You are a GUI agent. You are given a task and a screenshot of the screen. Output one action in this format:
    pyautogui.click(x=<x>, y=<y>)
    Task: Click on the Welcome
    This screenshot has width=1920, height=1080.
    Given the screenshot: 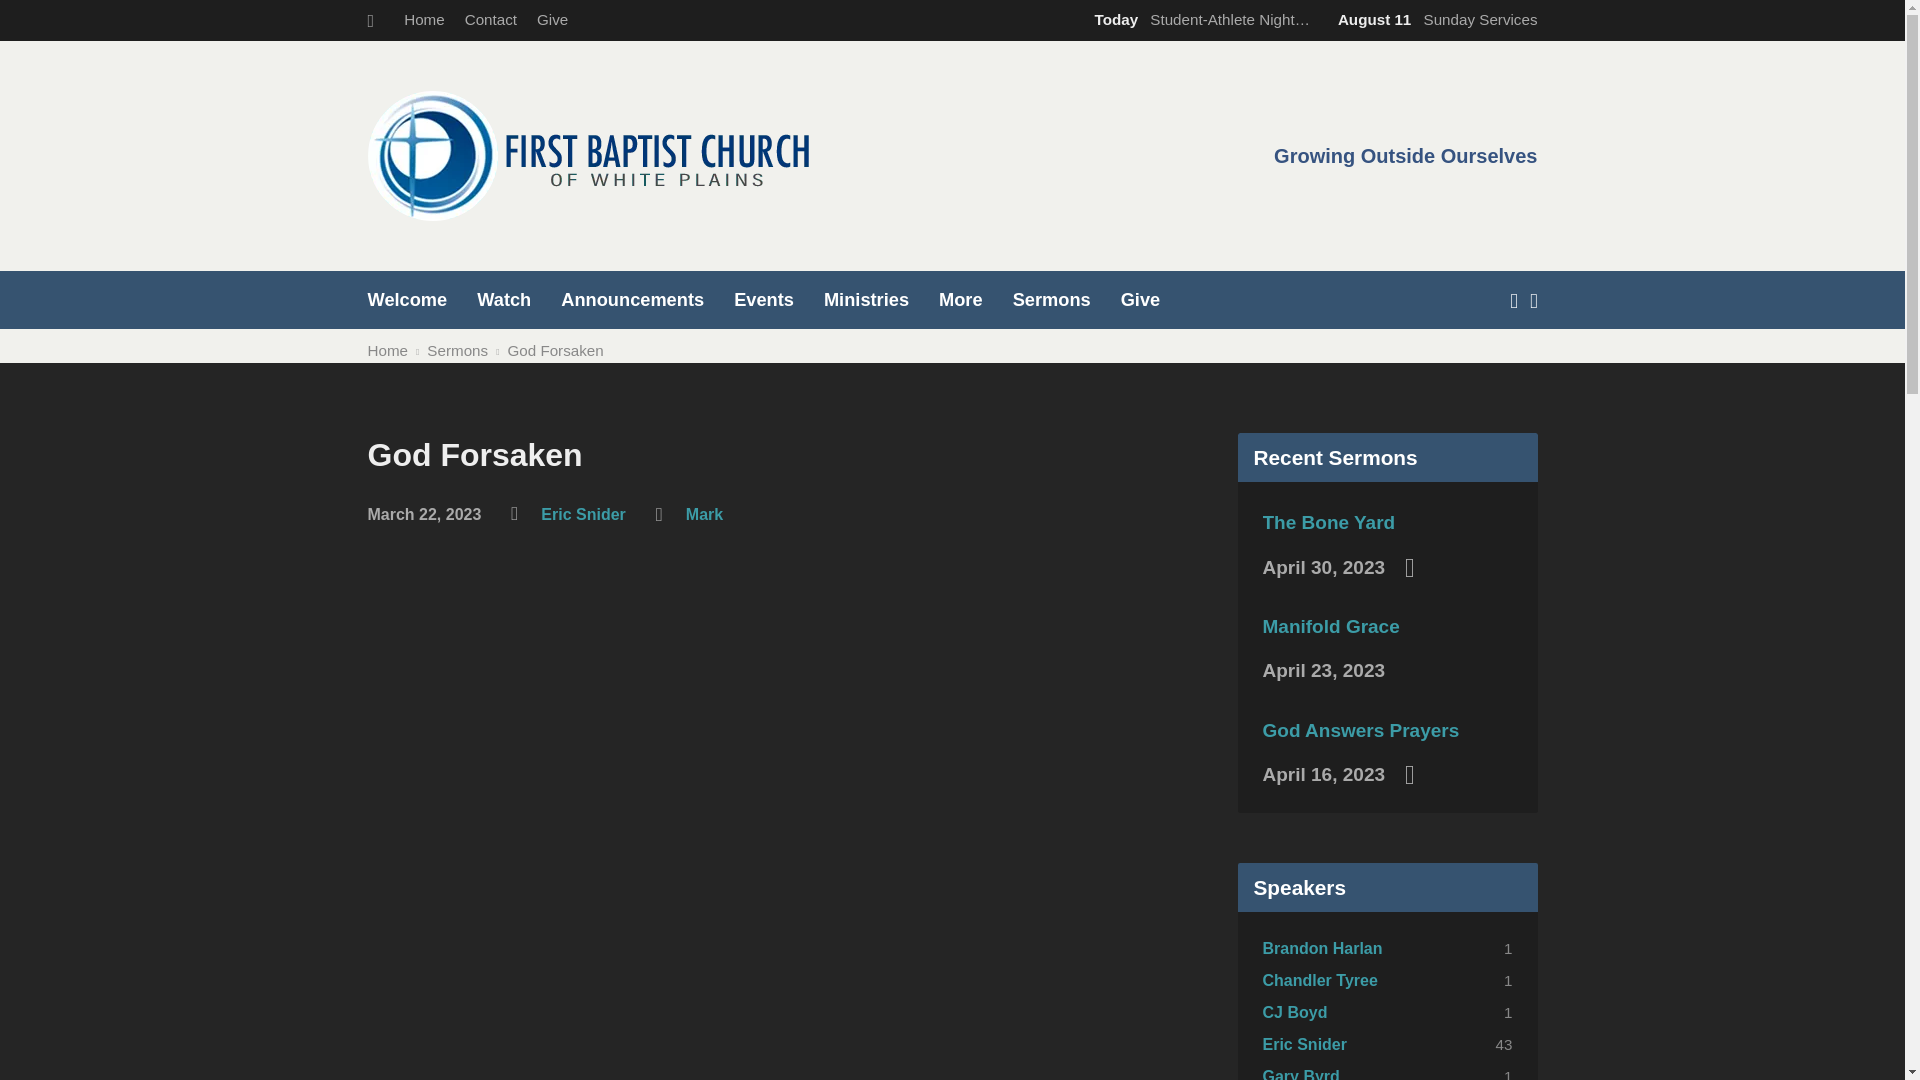 What is the action you would take?
    pyautogui.click(x=408, y=299)
    